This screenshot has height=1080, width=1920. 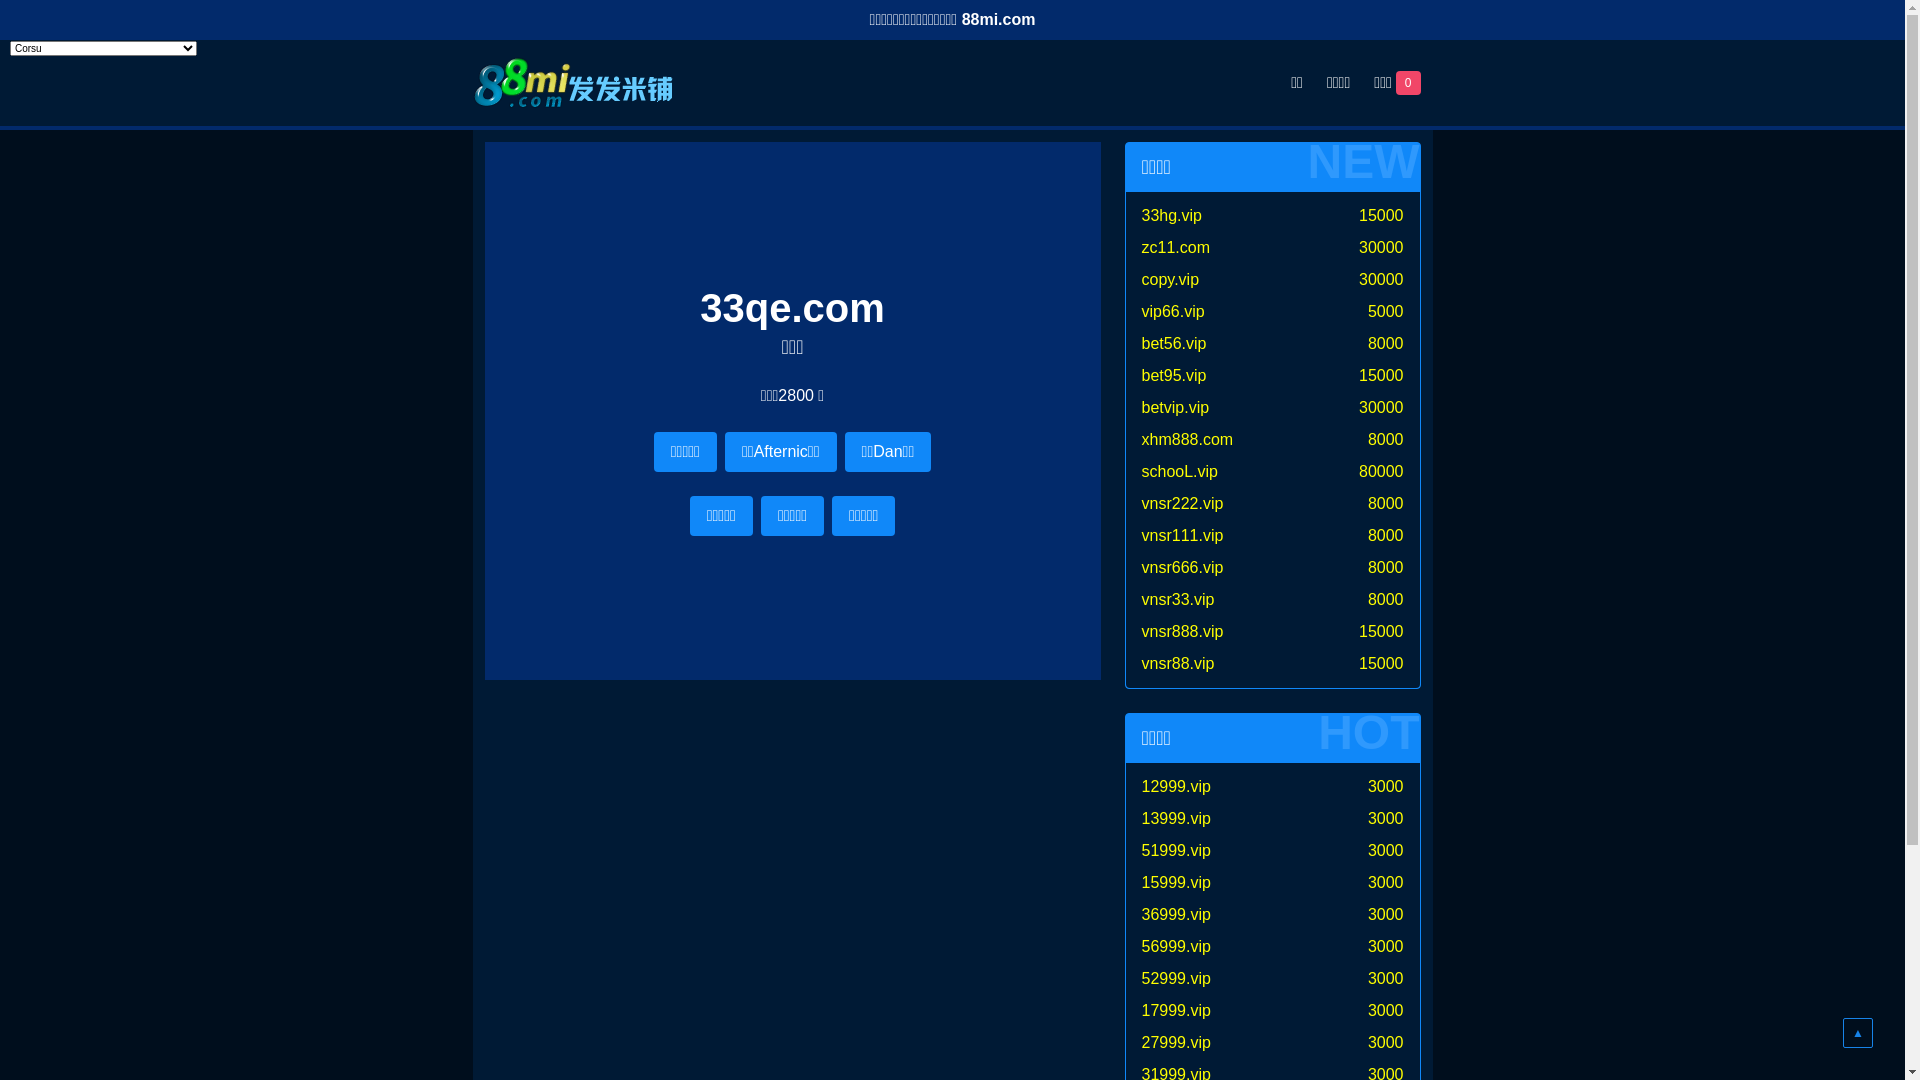 What do you see at coordinates (1386, 1042) in the screenshot?
I see `3000` at bounding box center [1386, 1042].